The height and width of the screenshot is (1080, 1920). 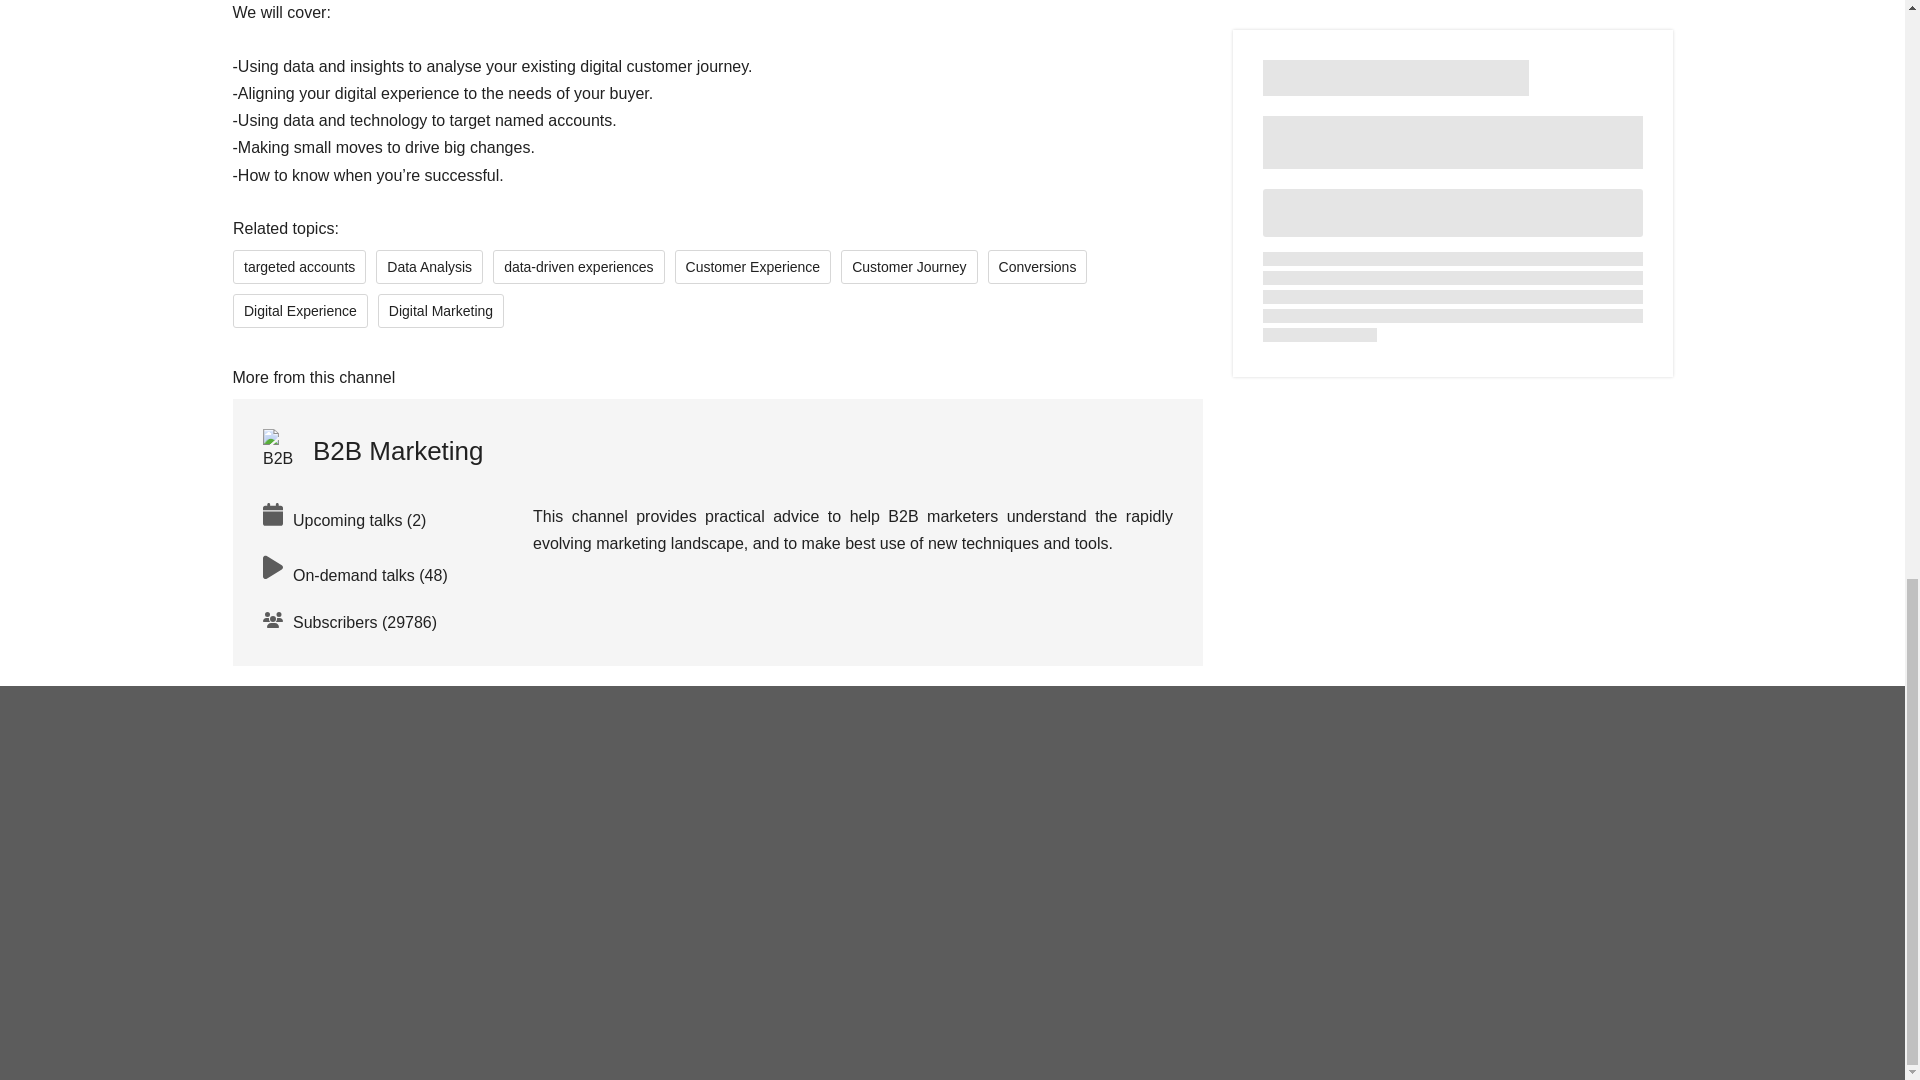 What do you see at coordinates (908, 266) in the screenshot?
I see `Customer Journey` at bounding box center [908, 266].